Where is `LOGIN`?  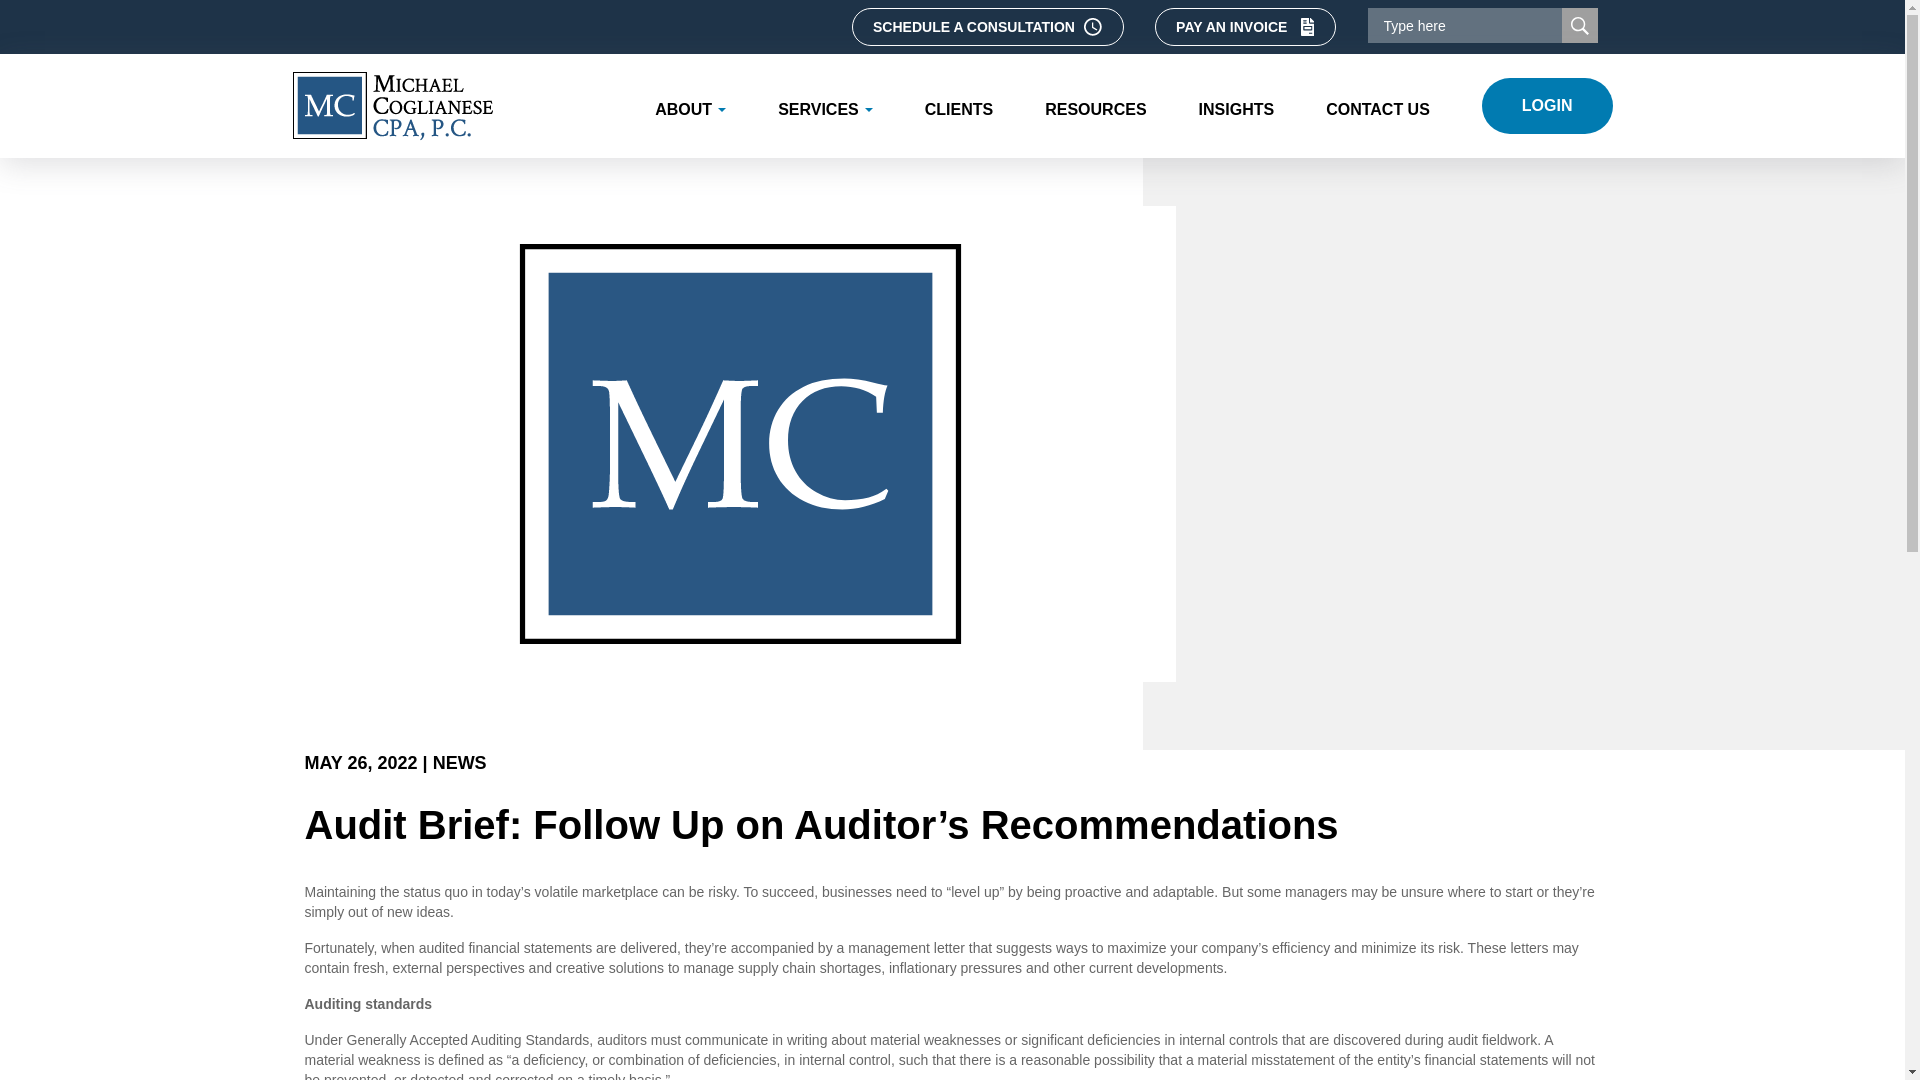 LOGIN is located at coordinates (1547, 105).